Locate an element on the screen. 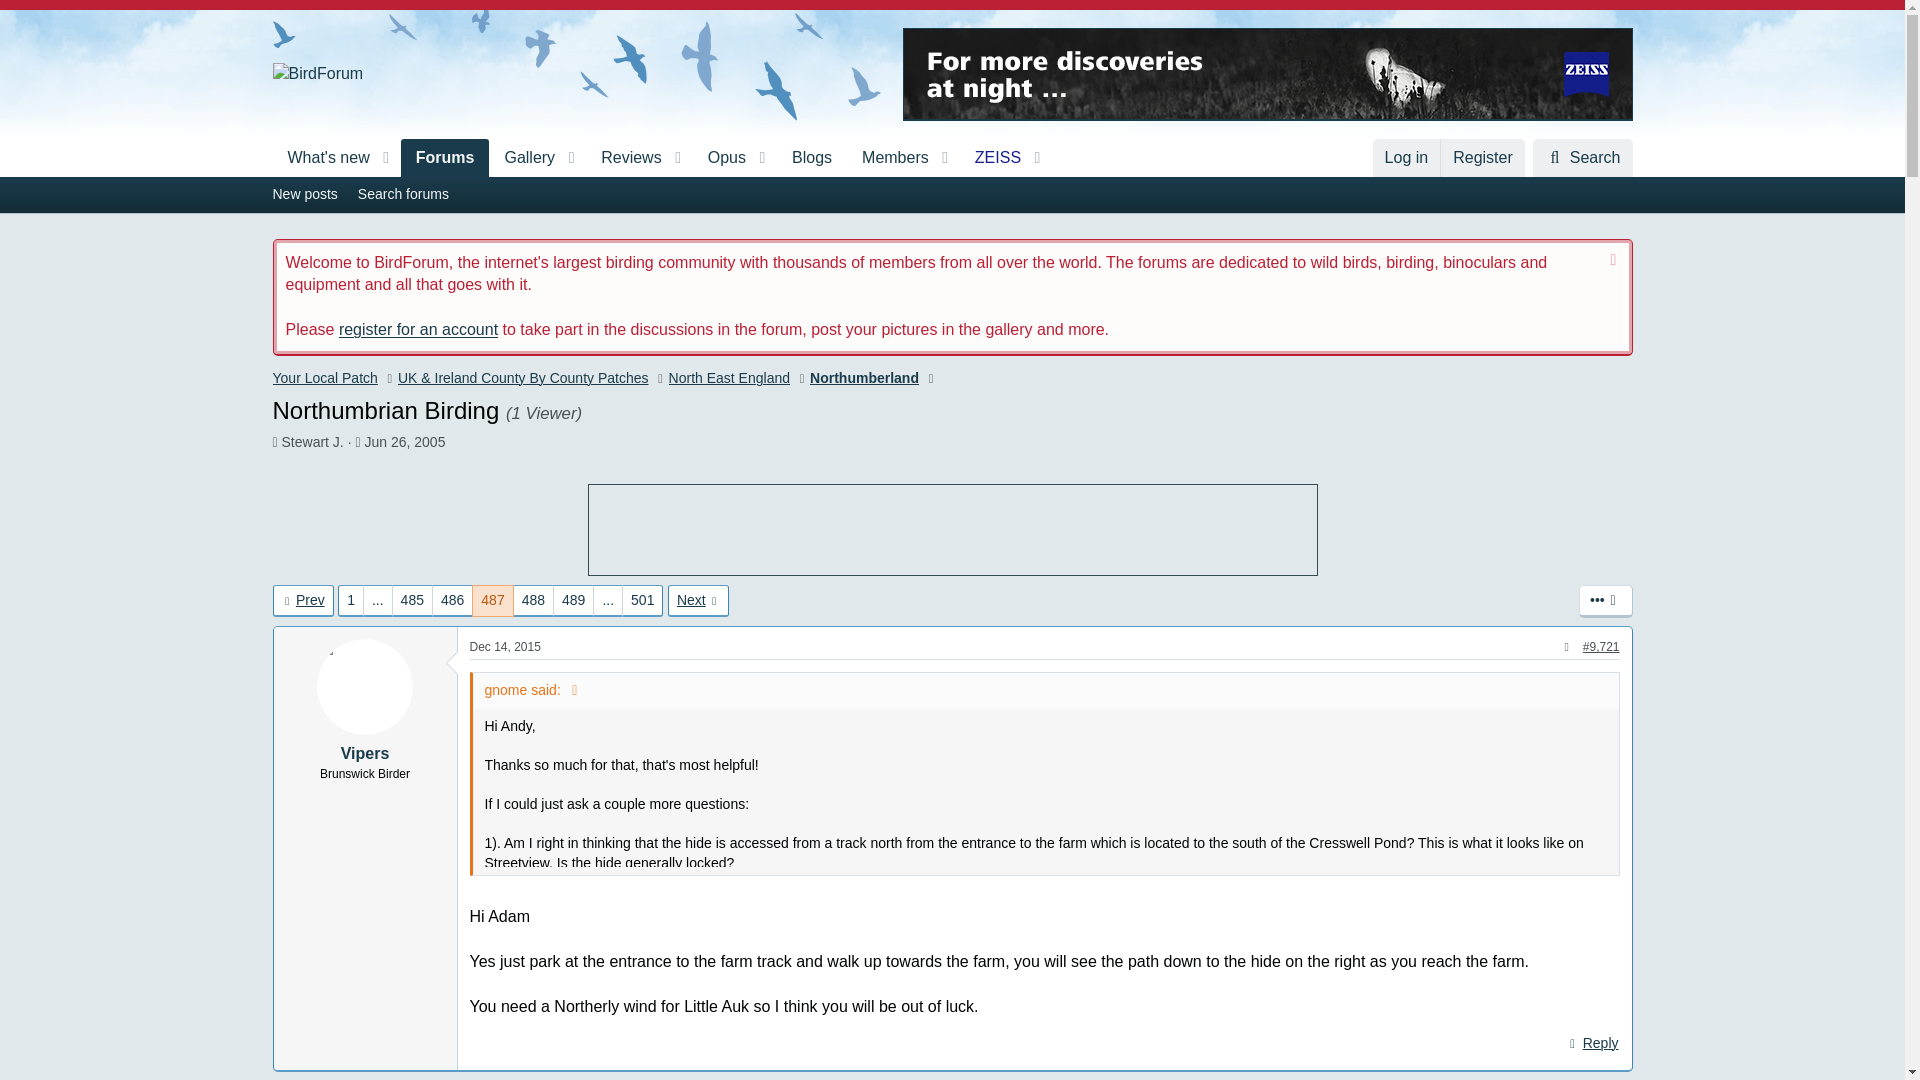 The image size is (1920, 1080). Blogs is located at coordinates (812, 158).